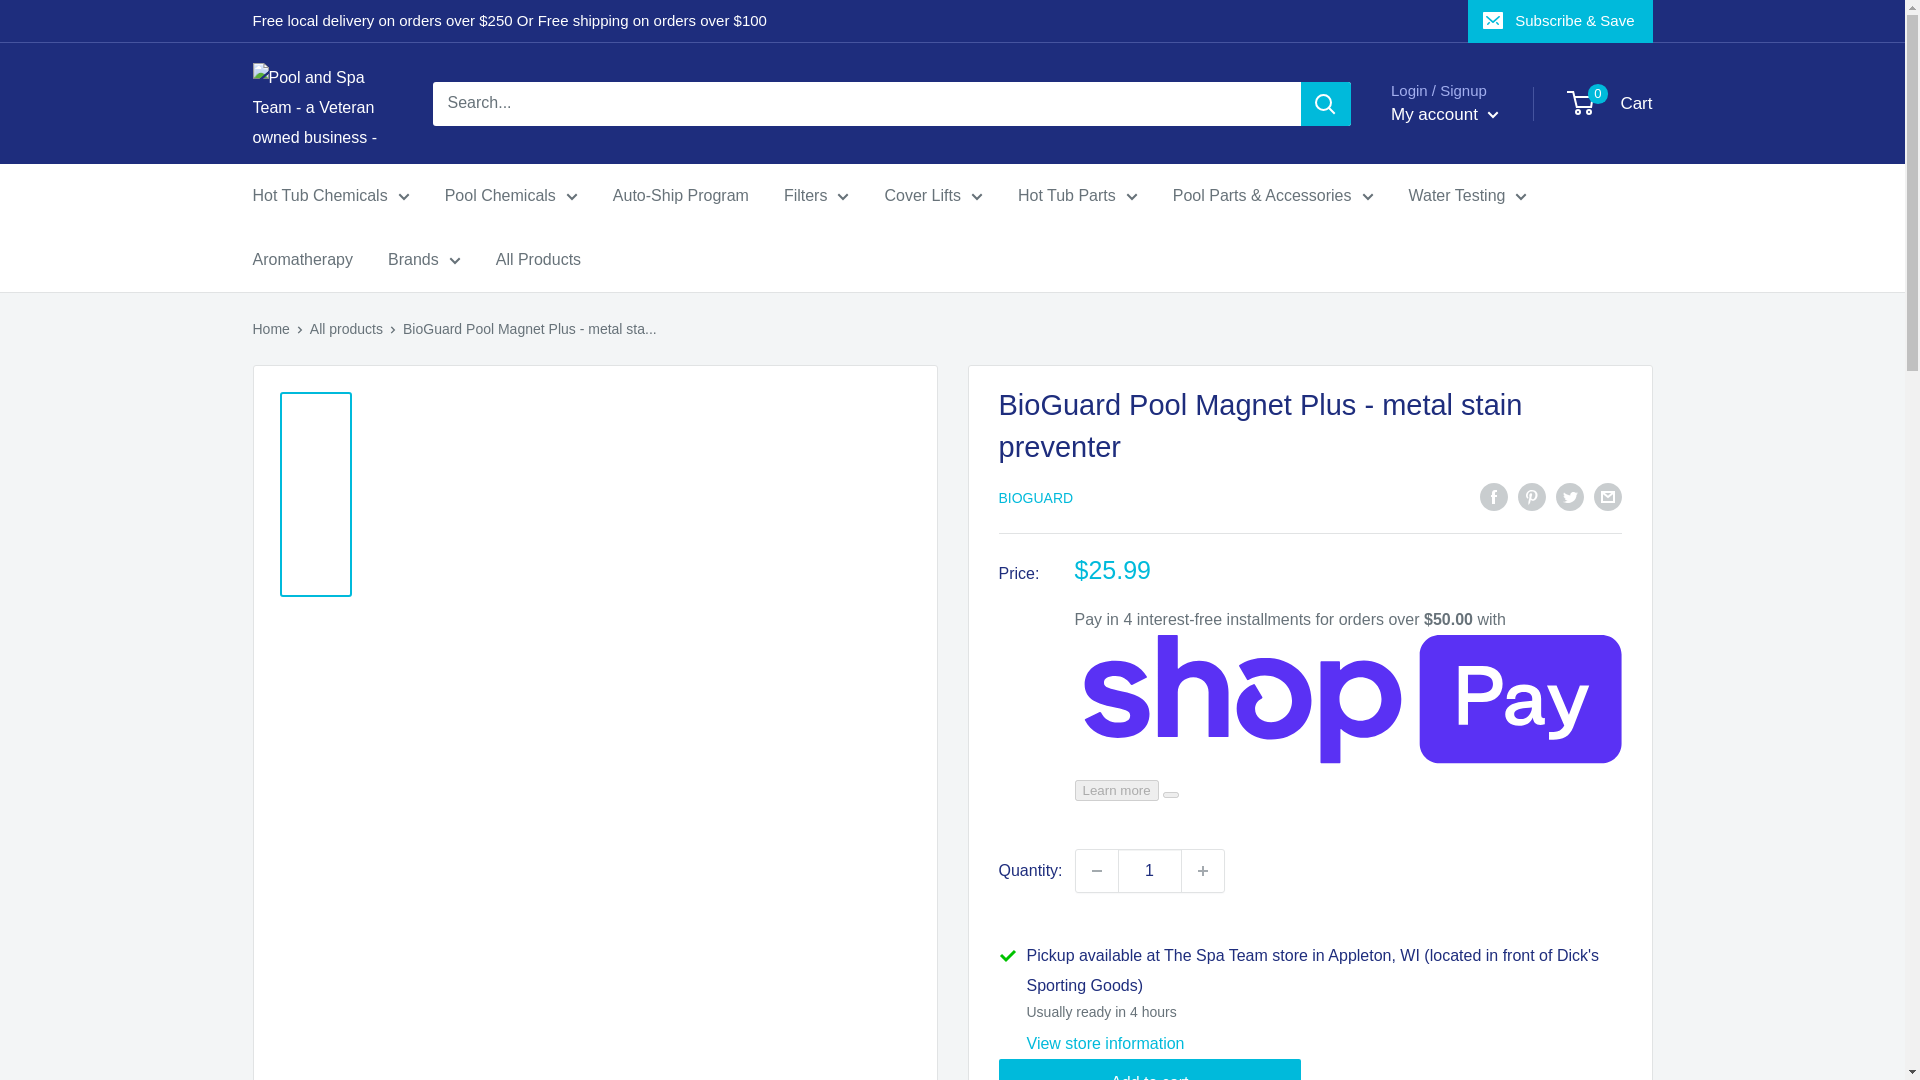  I want to click on 1, so click(1150, 870).